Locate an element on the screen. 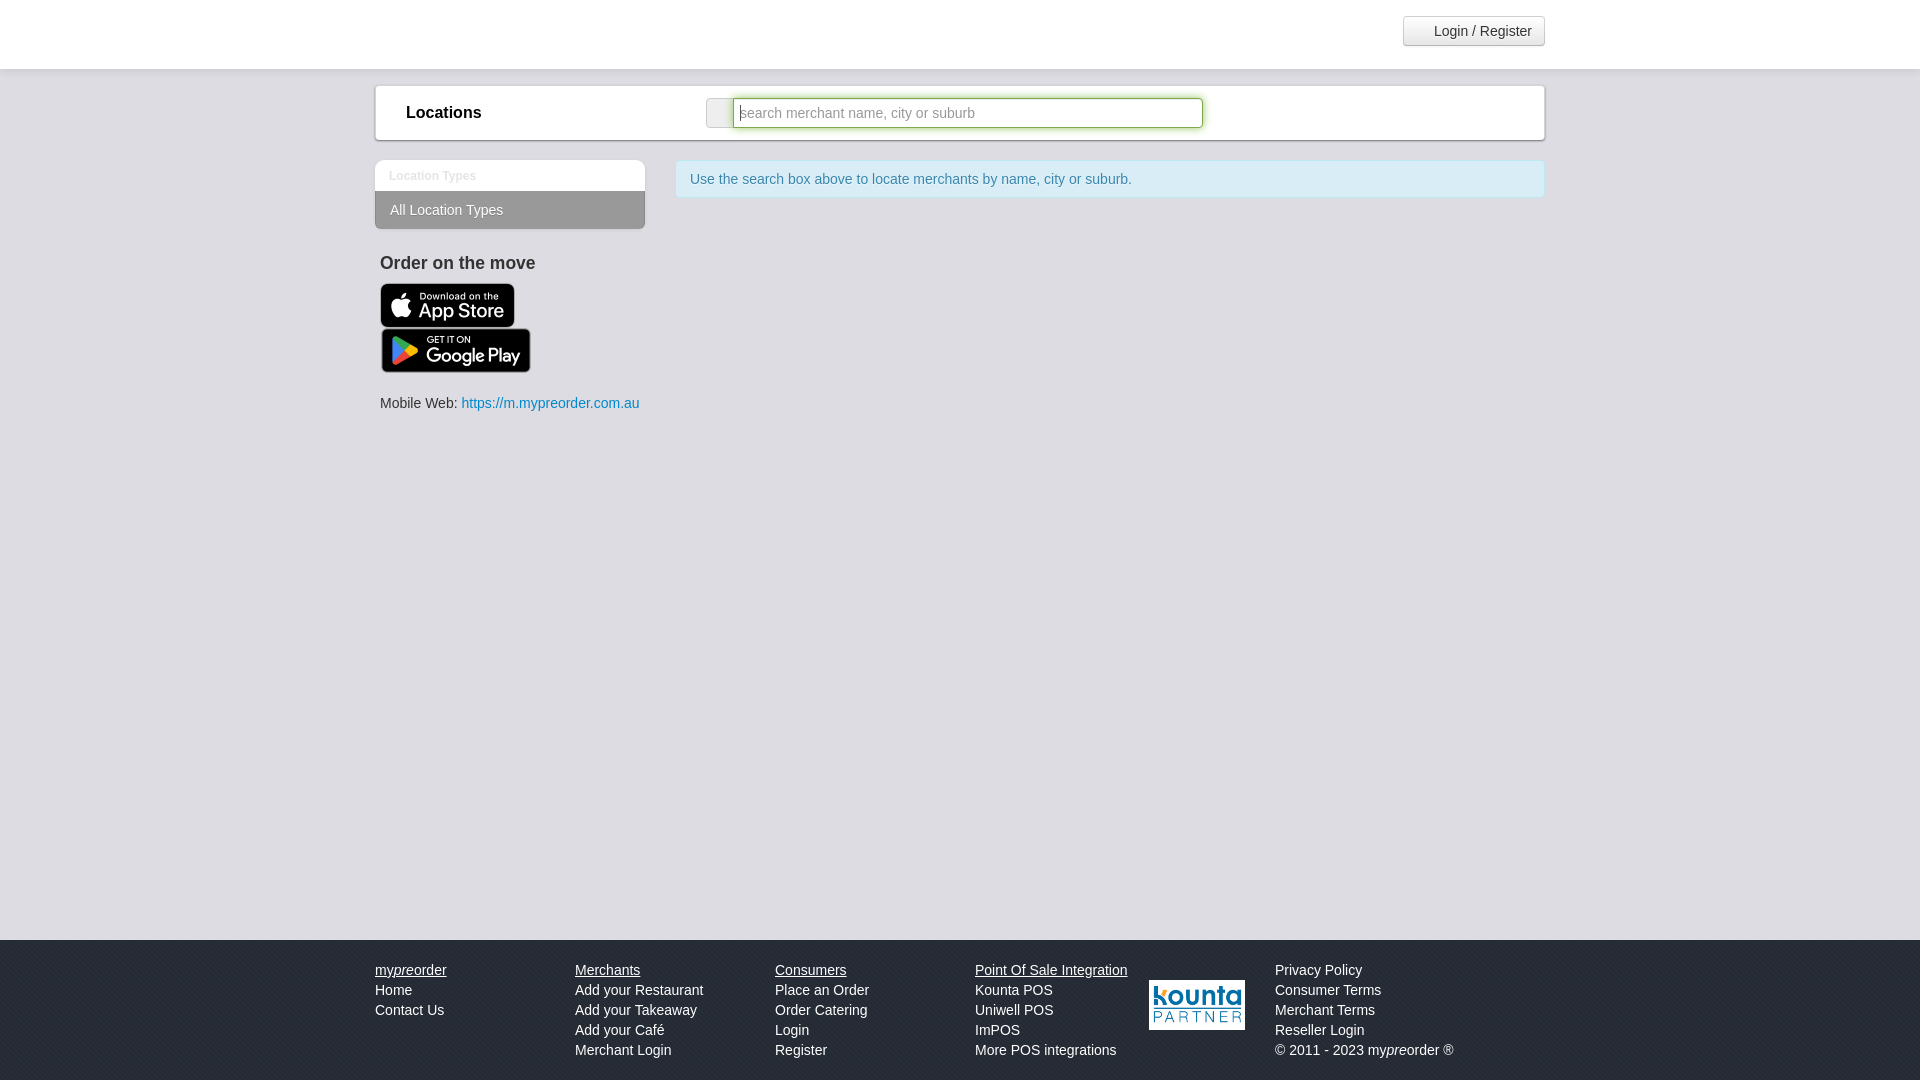 The height and width of the screenshot is (1080, 1920). Add your Restaurant is located at coordinates (639, 990).